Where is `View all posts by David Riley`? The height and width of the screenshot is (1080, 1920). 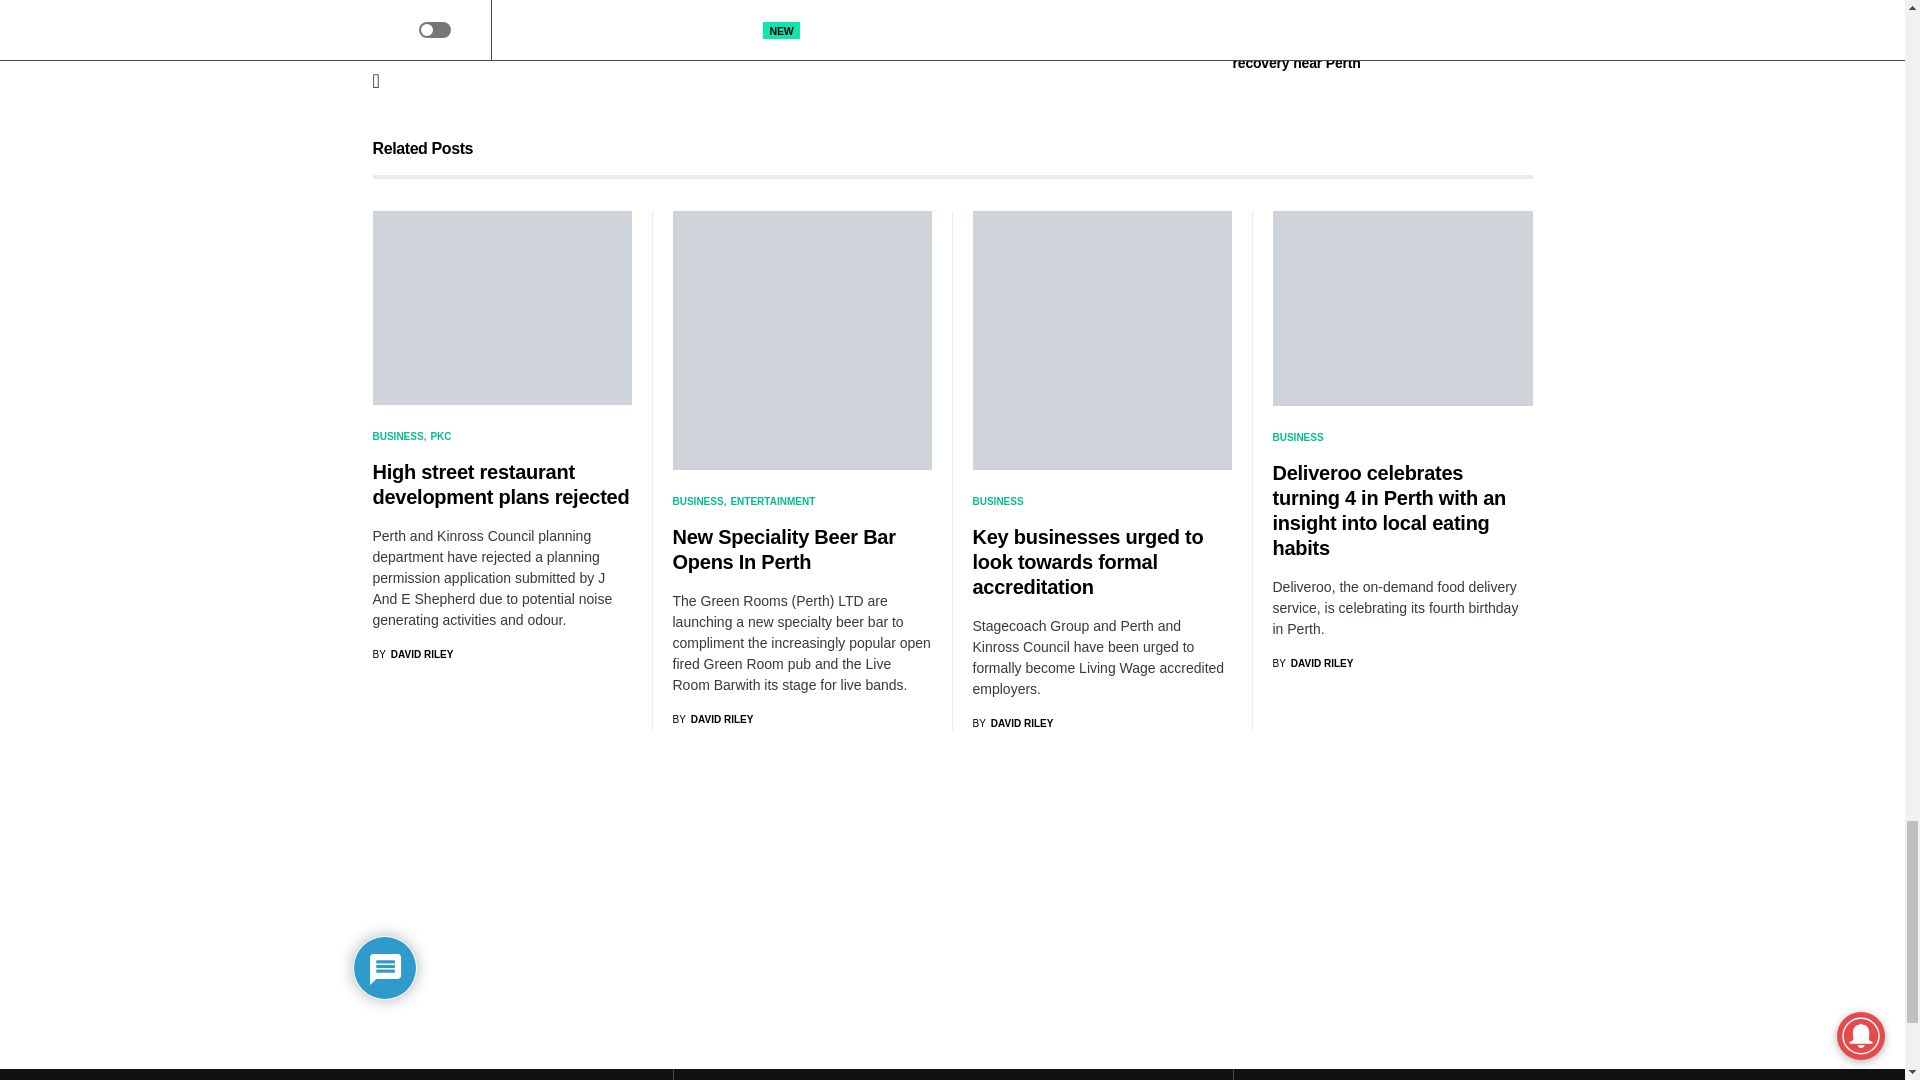
View all posts by David Riley is located at coordinates (412, 654).